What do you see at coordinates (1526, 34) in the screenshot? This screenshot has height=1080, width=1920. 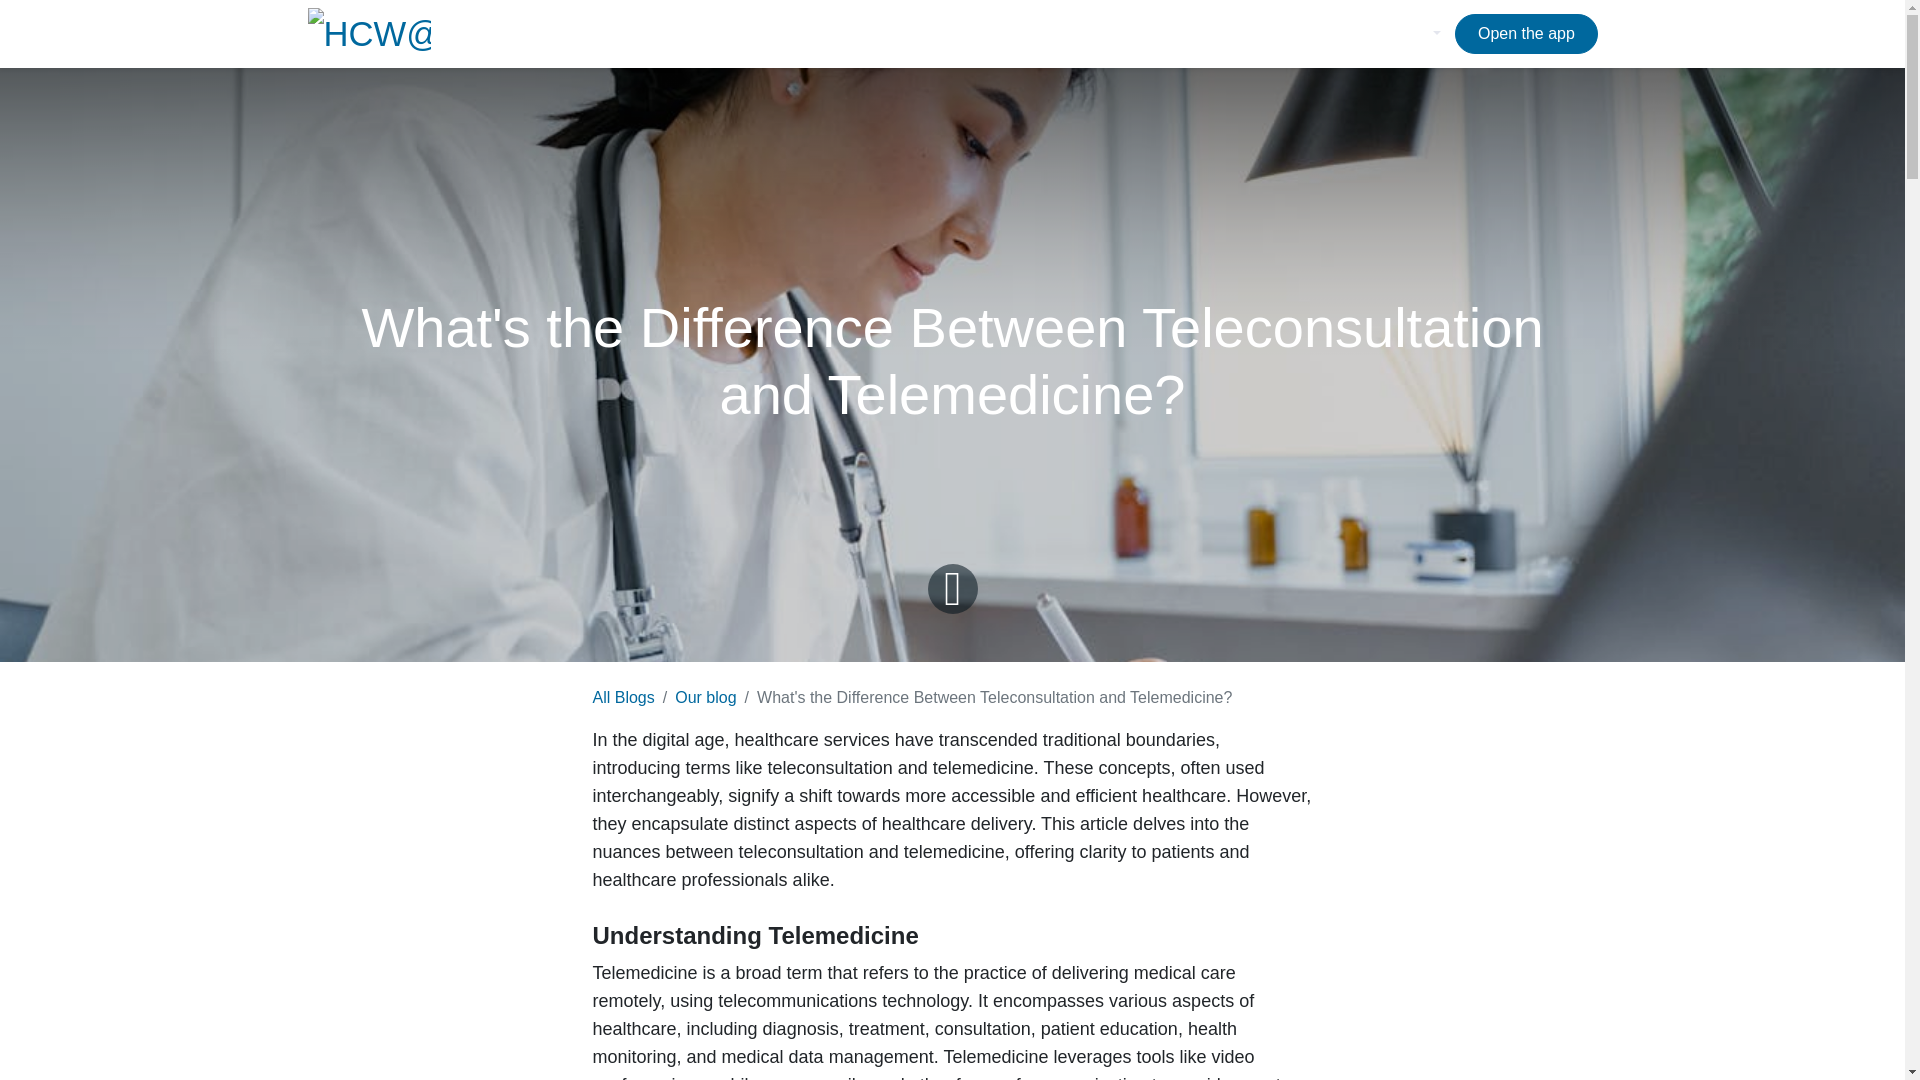 I see `Open the app` at bounding box center [1526, 34].